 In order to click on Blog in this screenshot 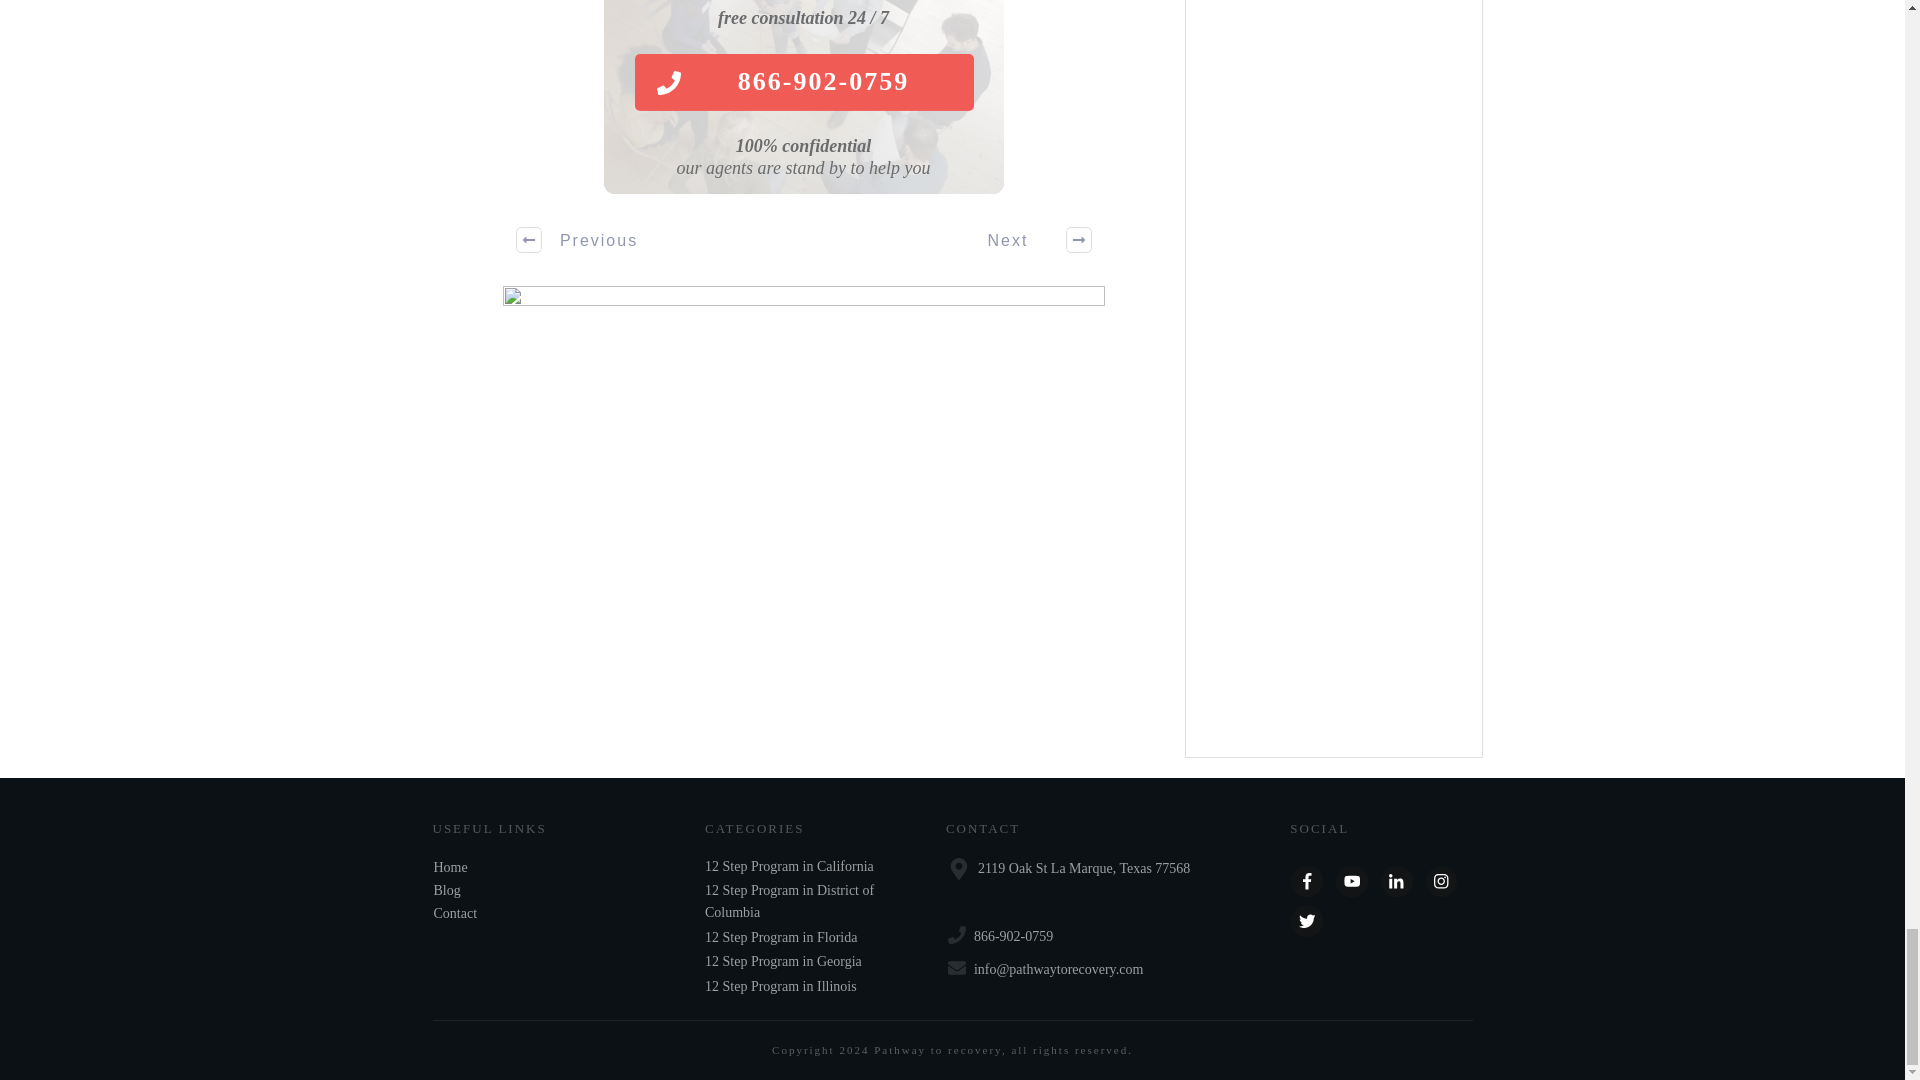, I will do `click(446, 890)`.